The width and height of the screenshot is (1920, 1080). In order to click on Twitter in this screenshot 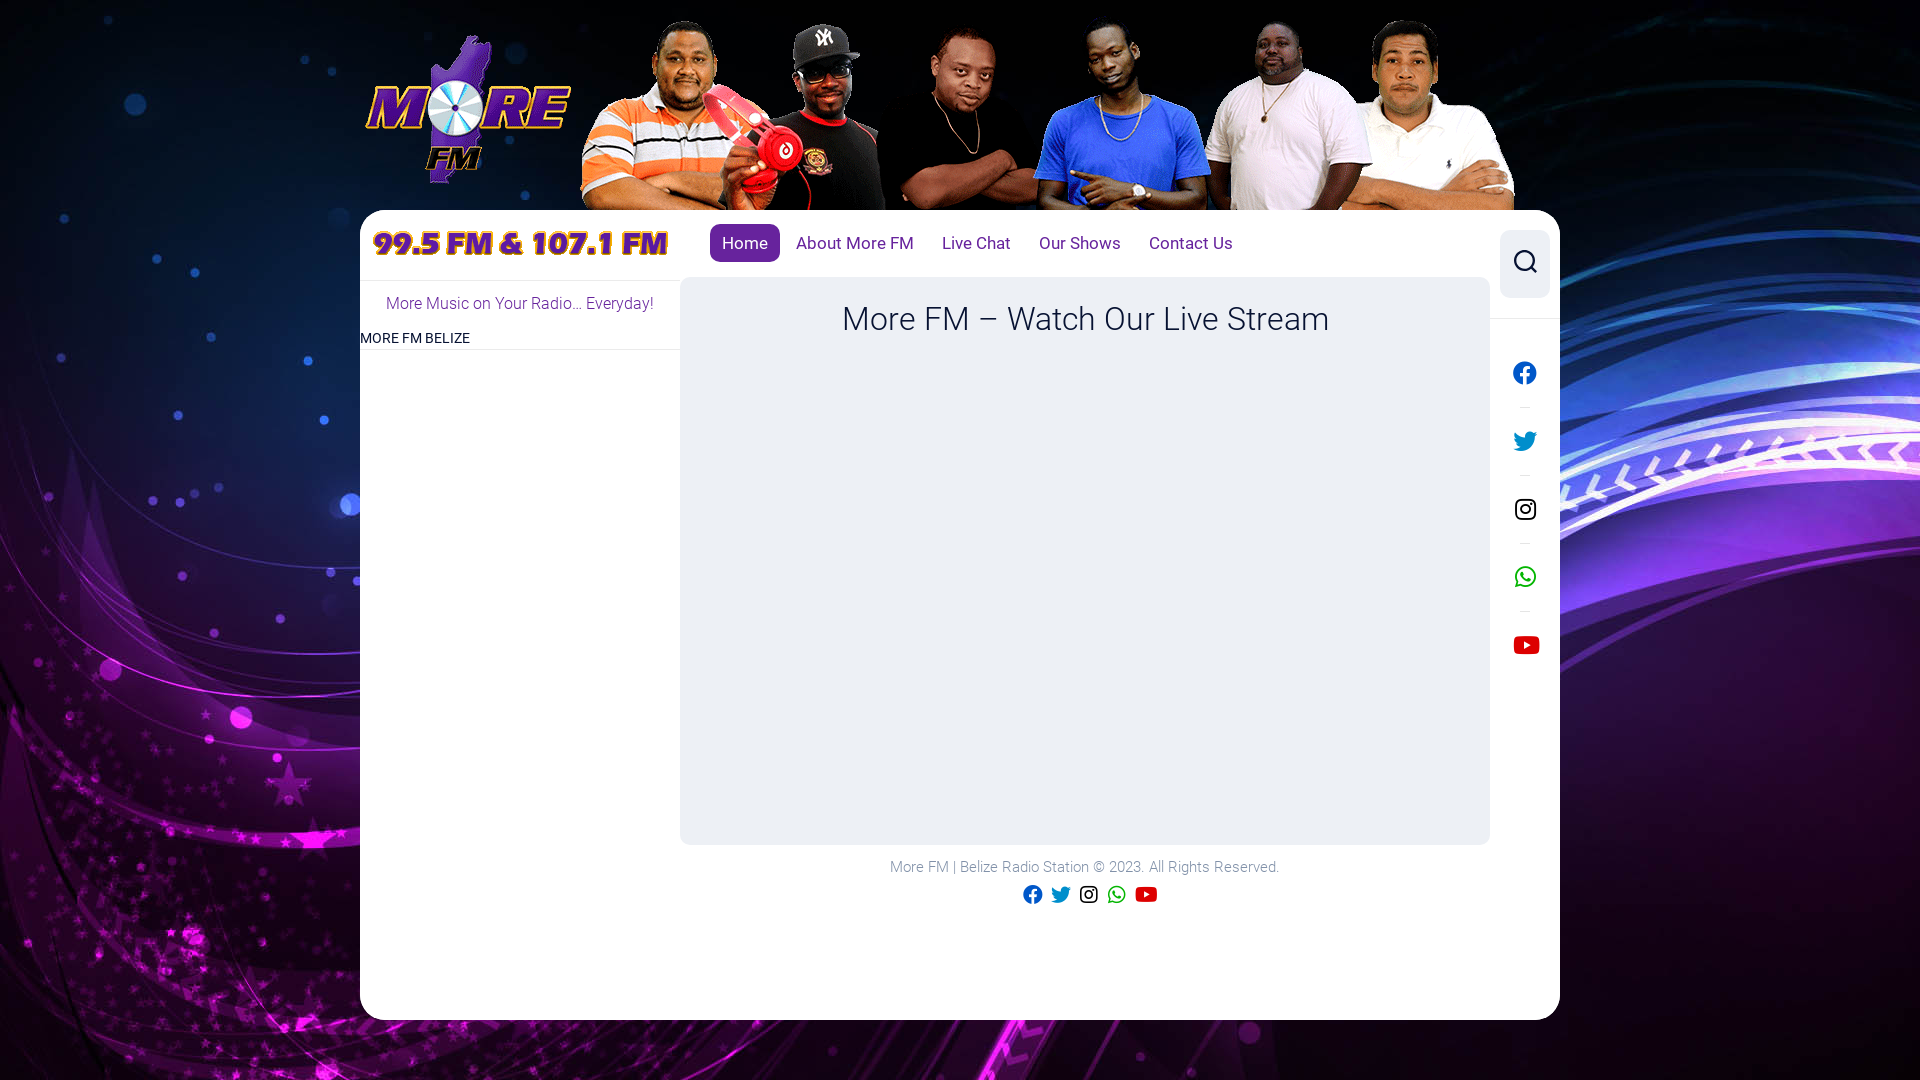, I will do `click(1525, 441)`.